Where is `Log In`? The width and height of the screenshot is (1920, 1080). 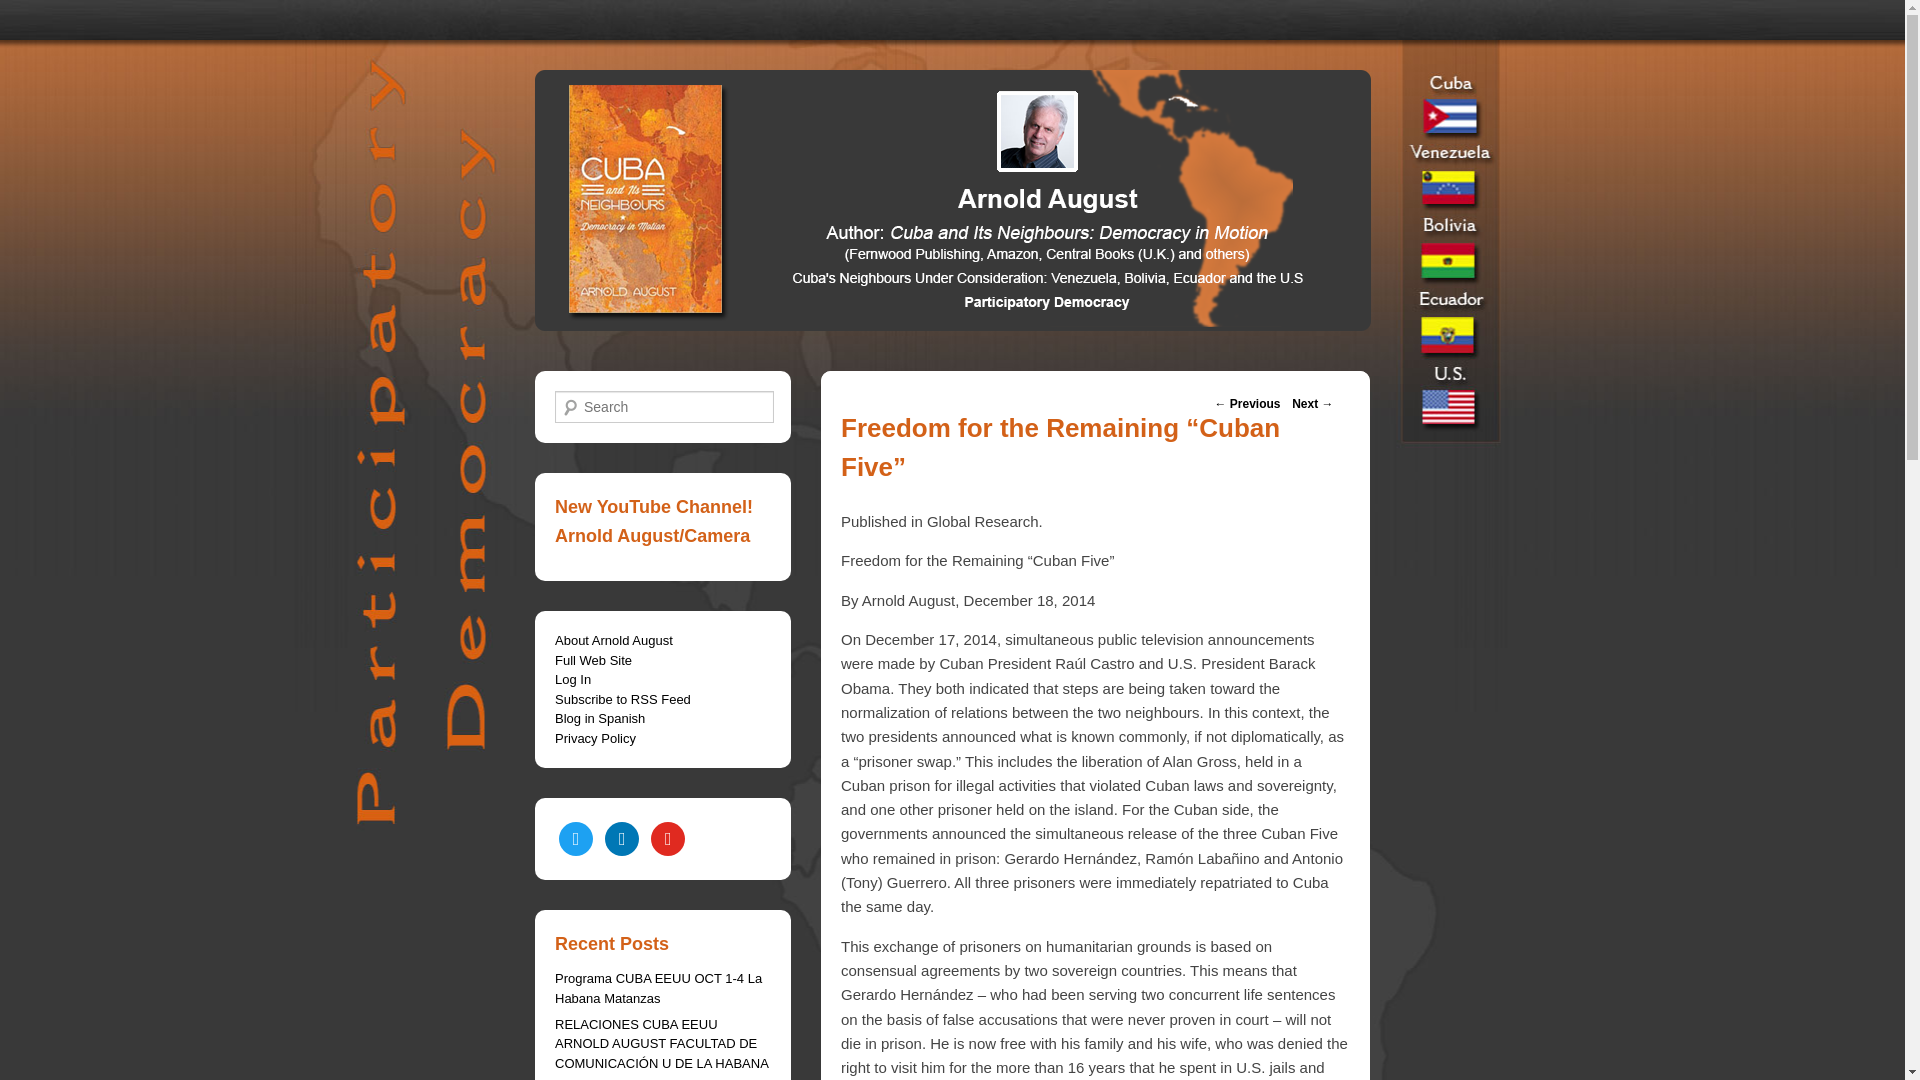 Log In is located at coordinates (572, 678).